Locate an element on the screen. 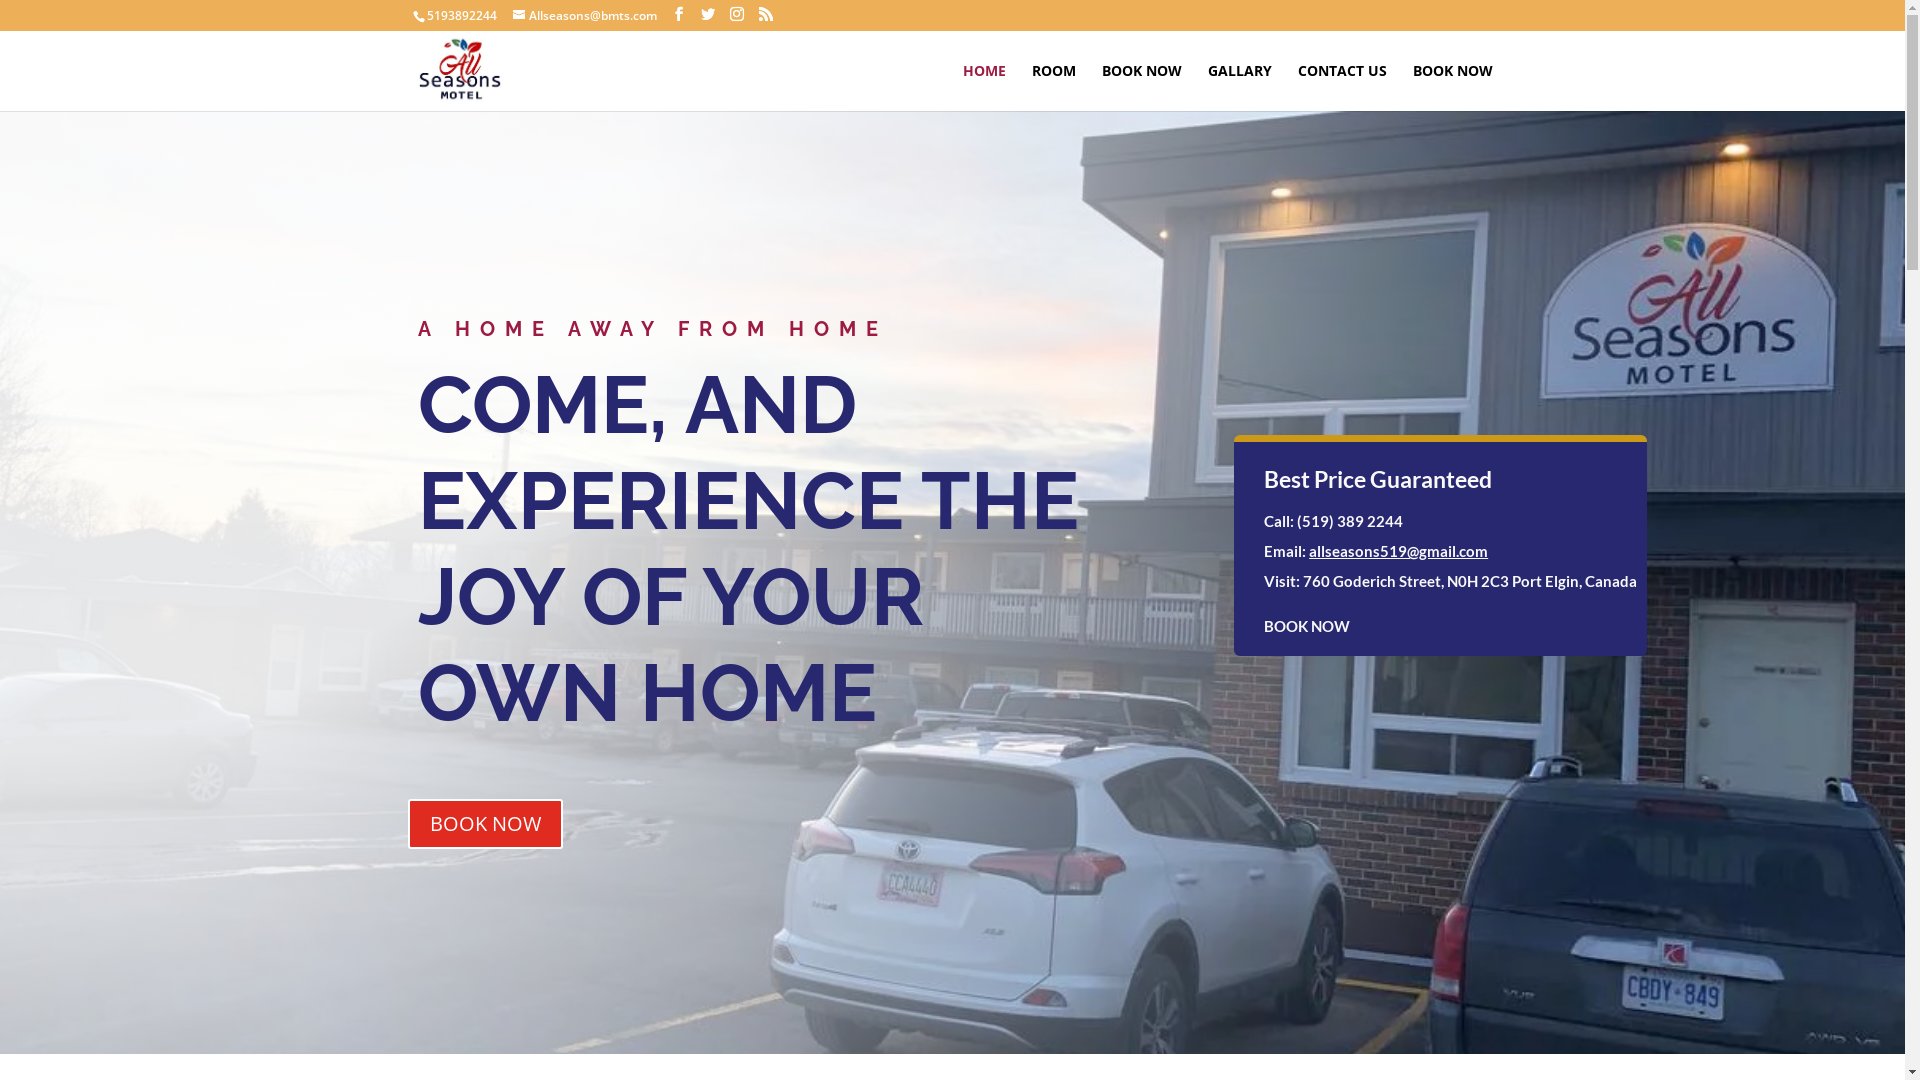 The height and width of the screenshot is (1080, 1920). BOOK NOW is located at coordinates (486, 824).